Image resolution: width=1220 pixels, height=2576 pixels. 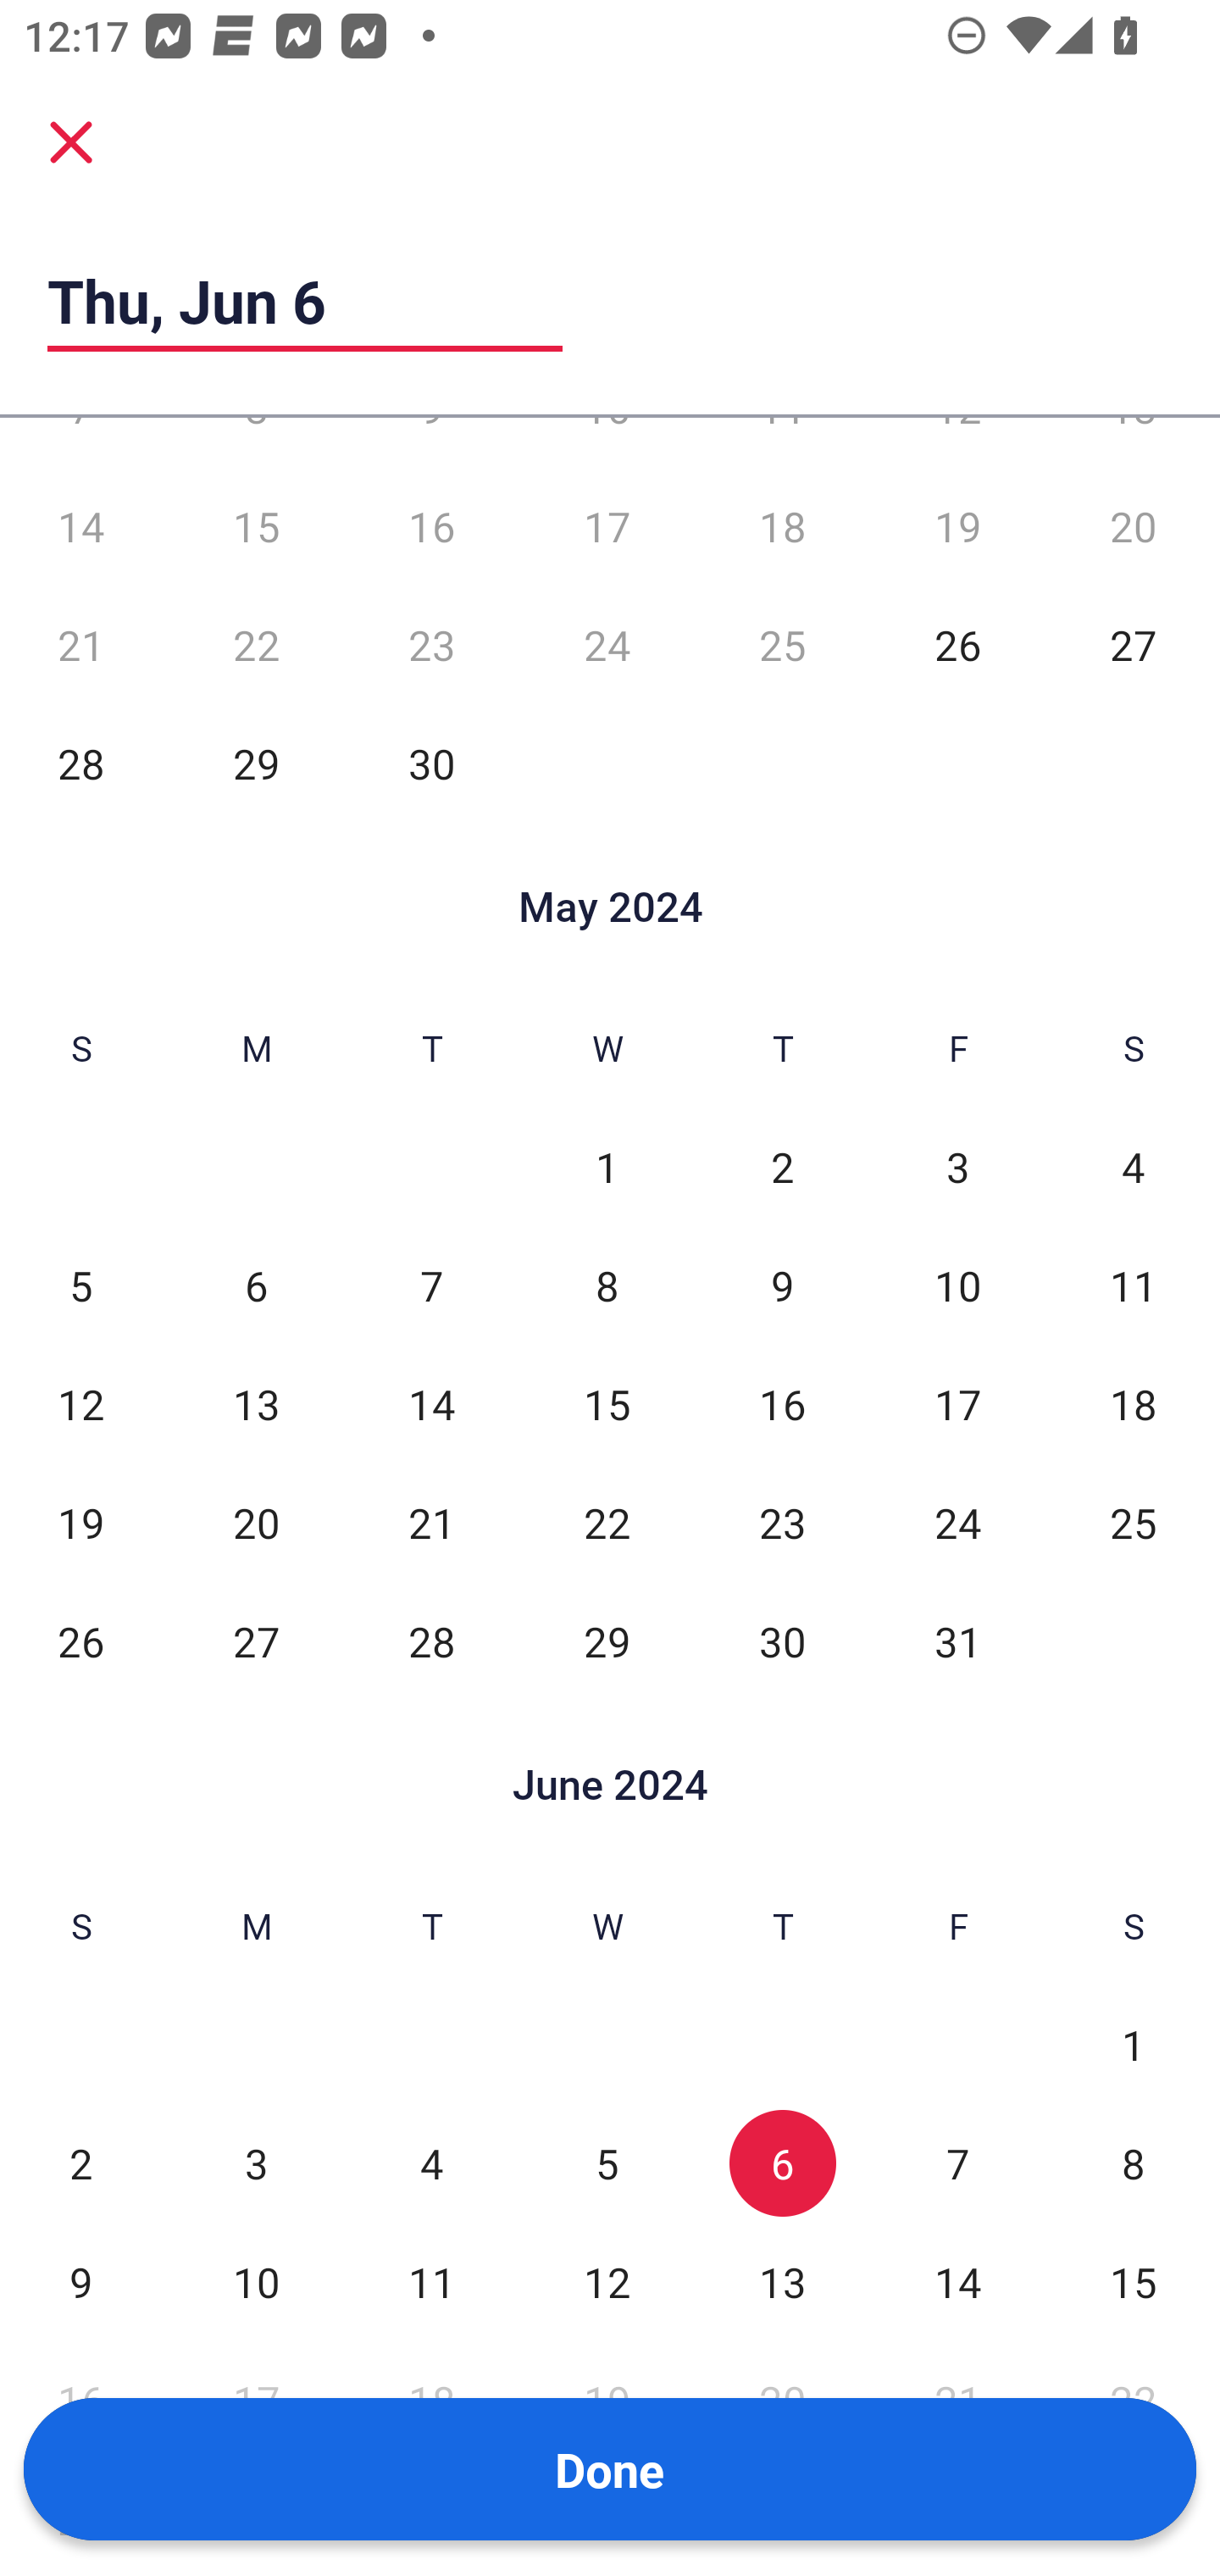 What do you see at coordinates (782, 1641) in the screenshot?
I see `30 Thu, May 30, Not Selected` at bounding box center [782, 1641].